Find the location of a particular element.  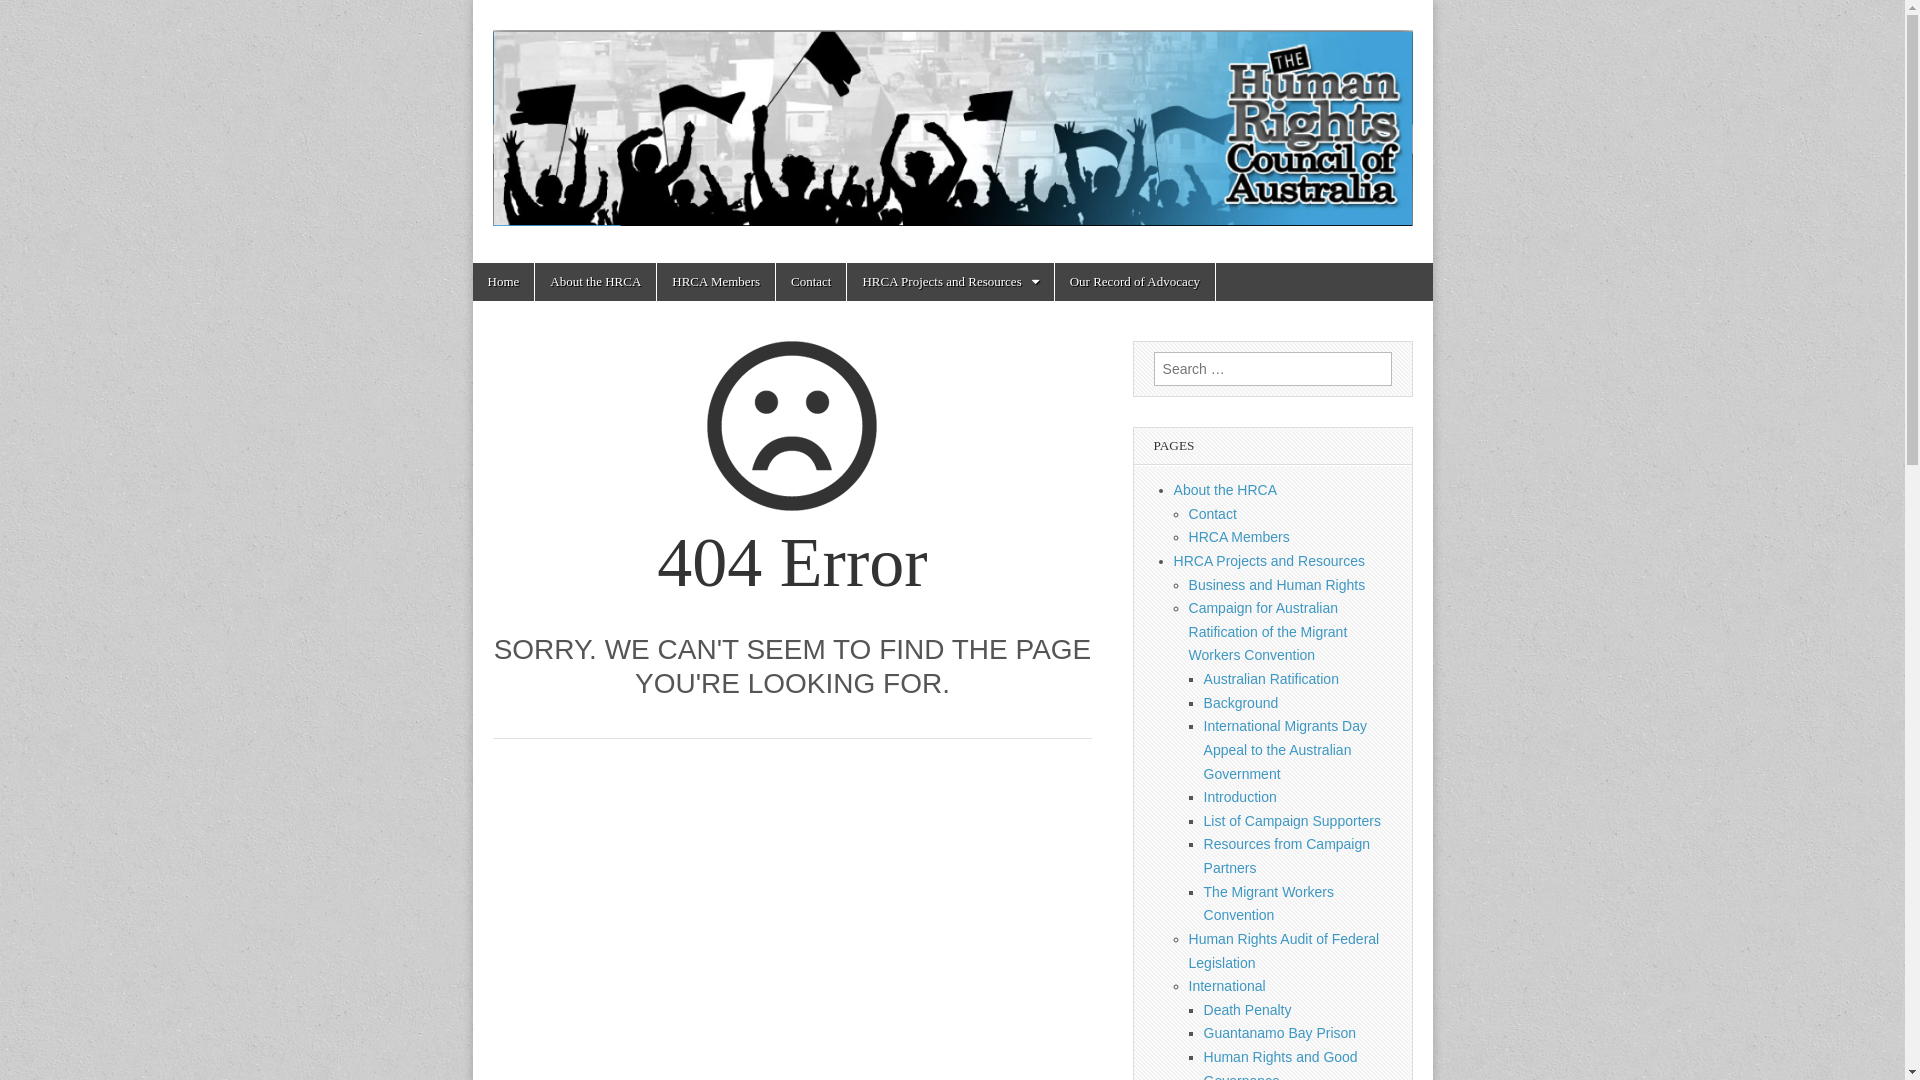

The Migrant Workers Convention is located at coordinates (1269, 904).